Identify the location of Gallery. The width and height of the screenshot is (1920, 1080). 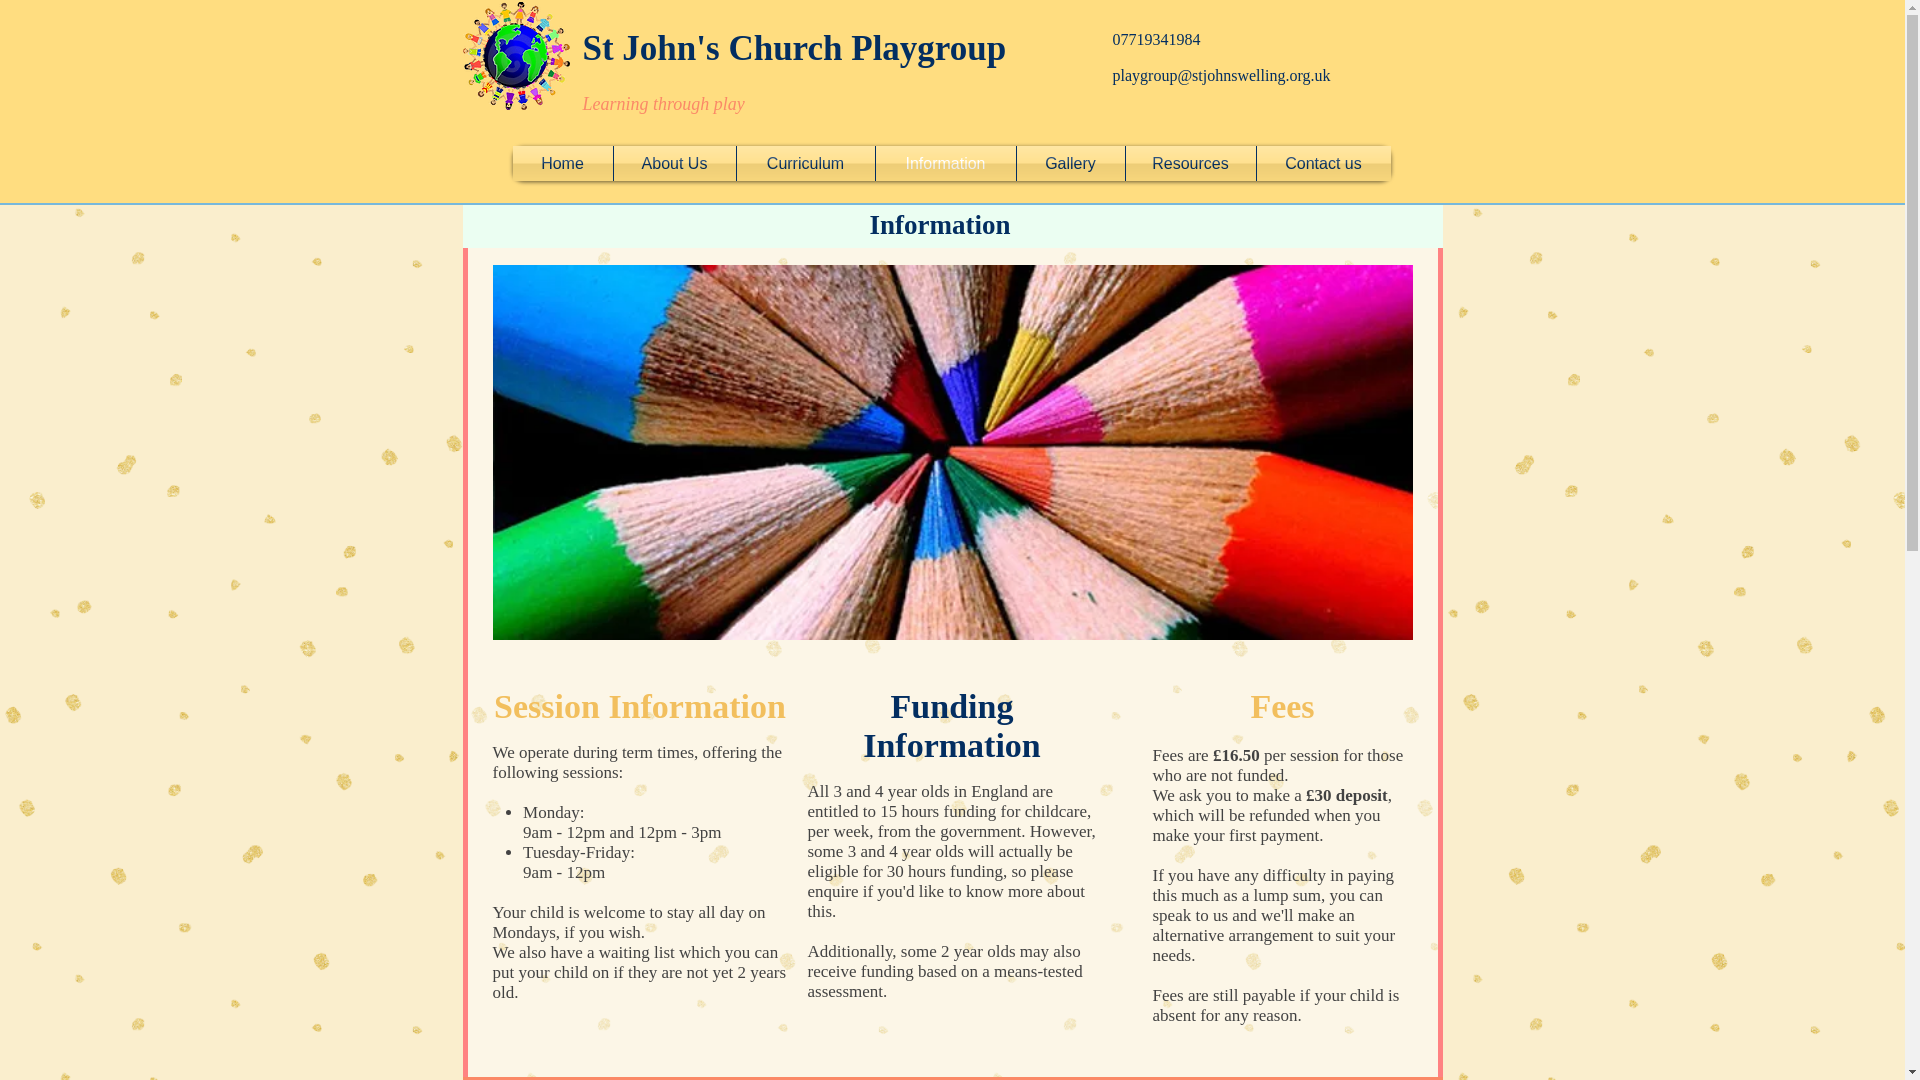
(1069, 163).